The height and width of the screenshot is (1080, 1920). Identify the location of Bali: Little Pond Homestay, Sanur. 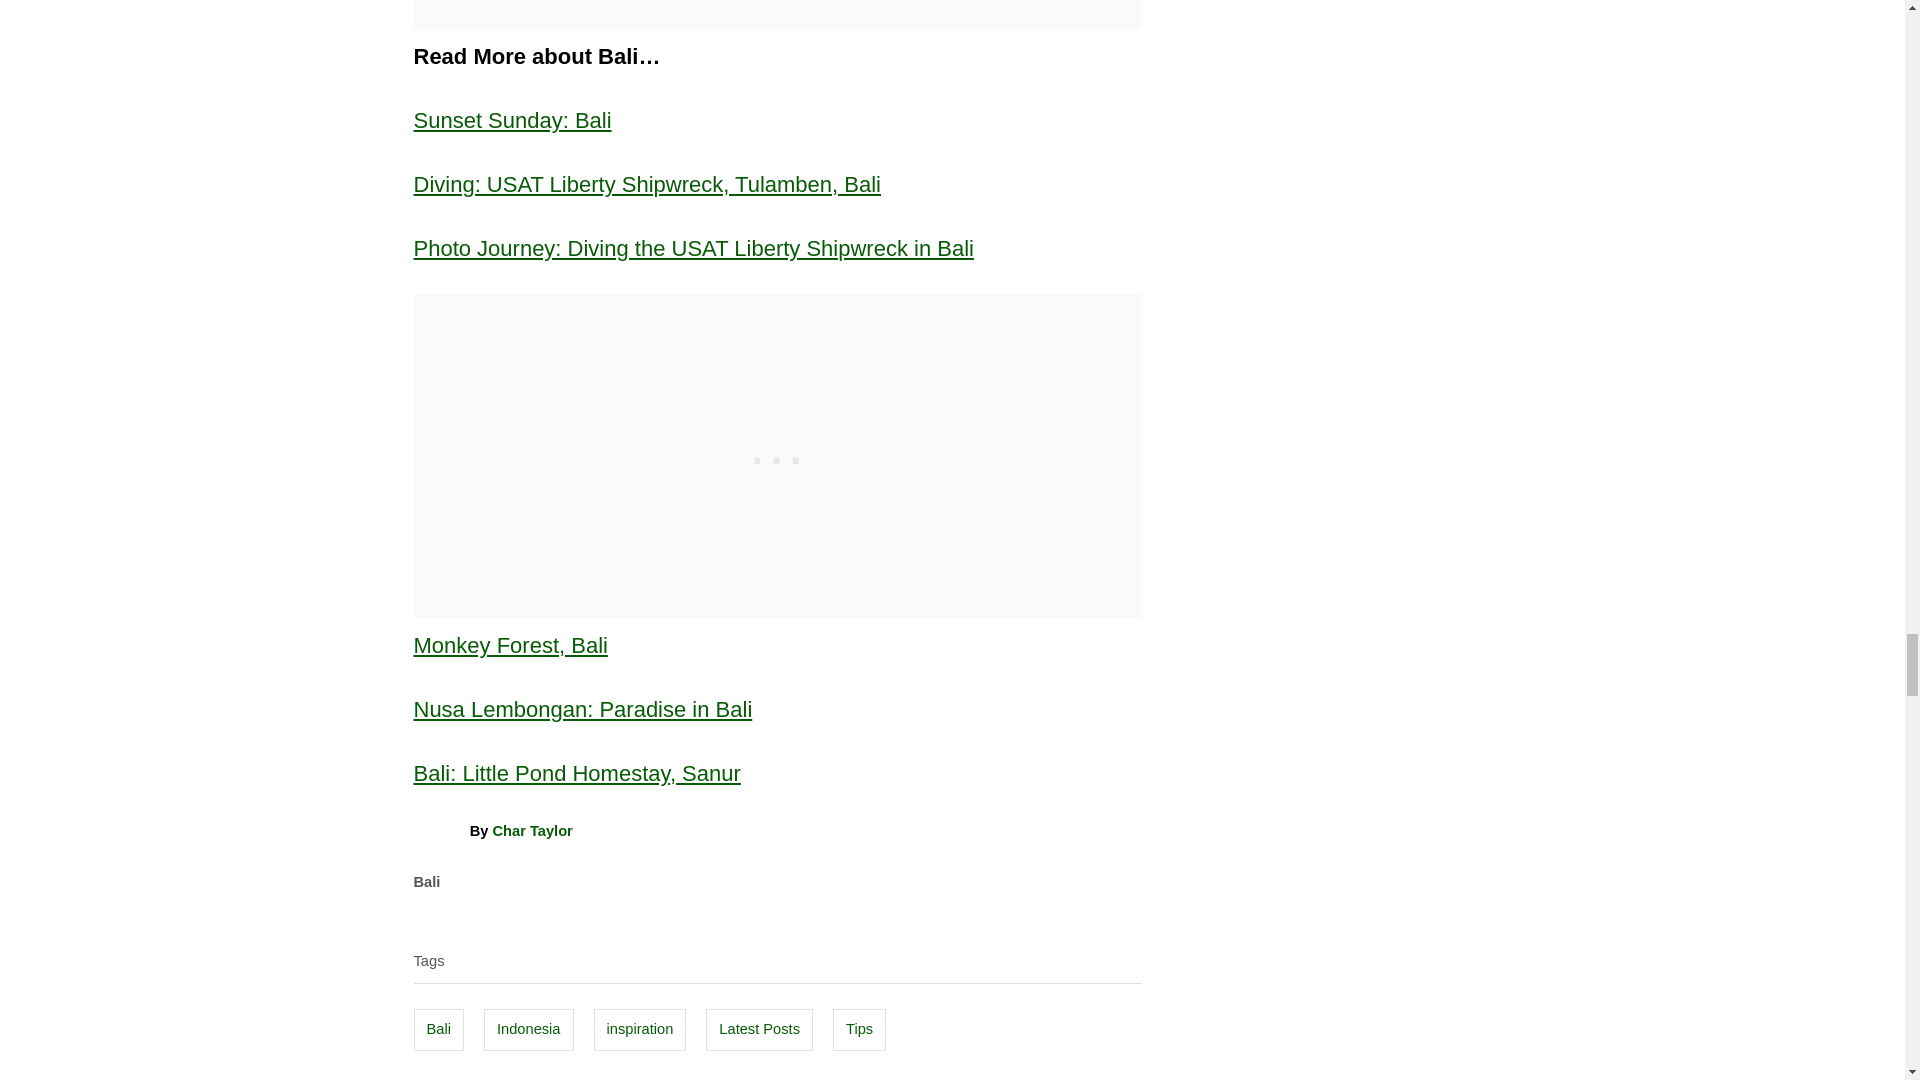
(578, 774).